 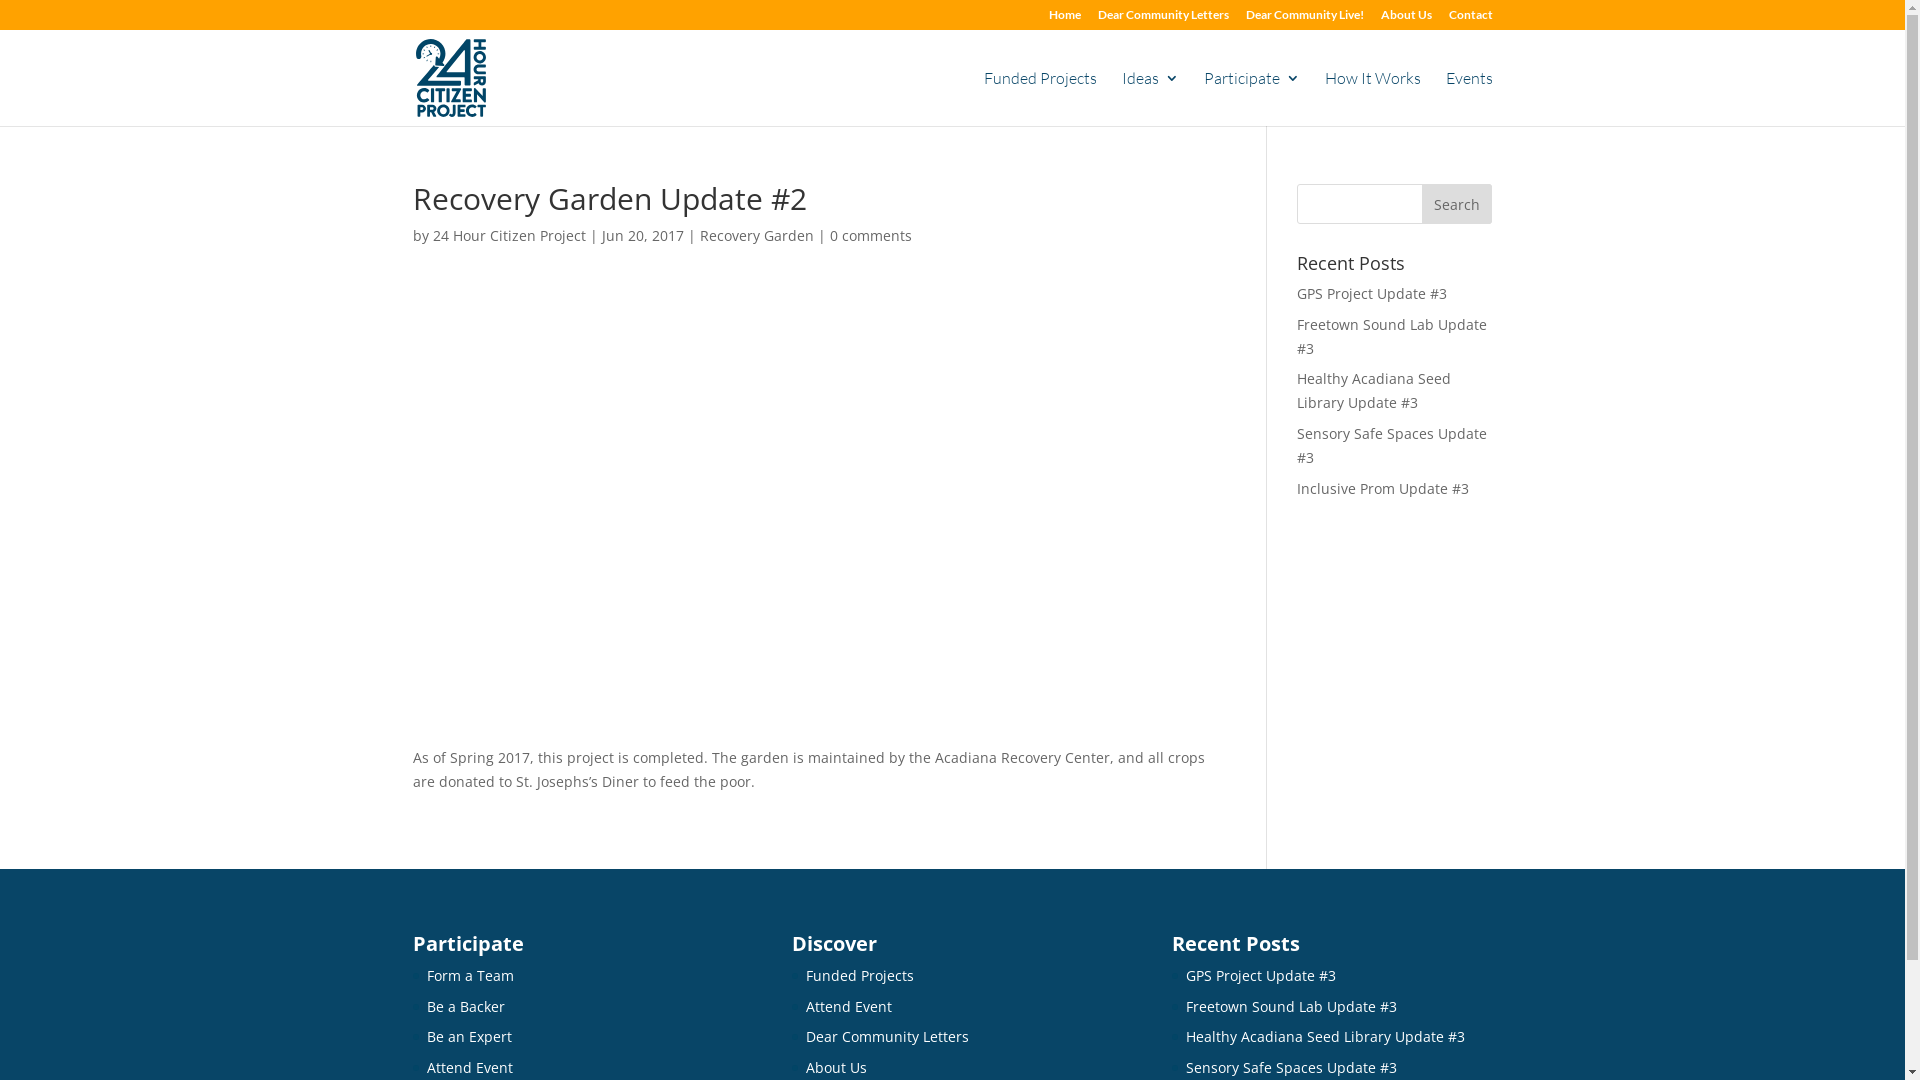 I want to click on Home, so click(x=1064, y=20).